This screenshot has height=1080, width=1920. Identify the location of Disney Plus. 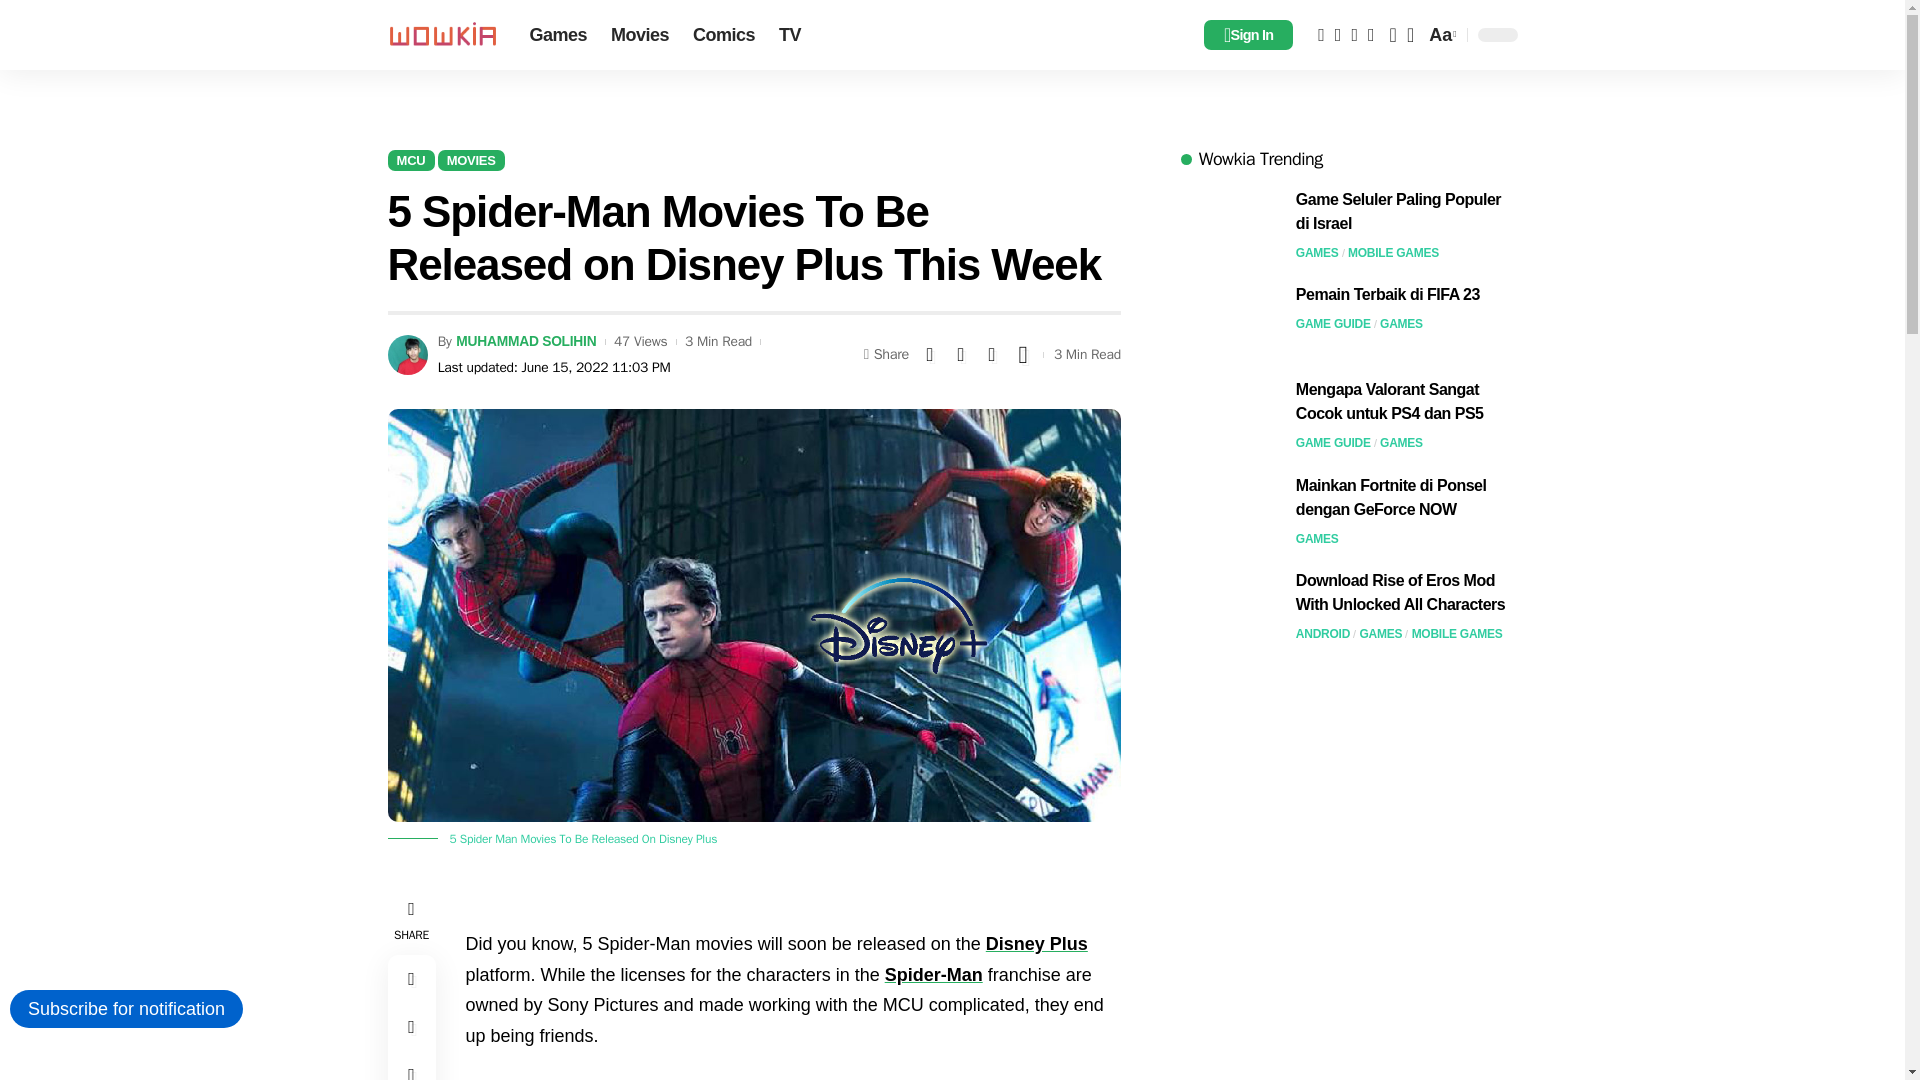
(1037, 944).